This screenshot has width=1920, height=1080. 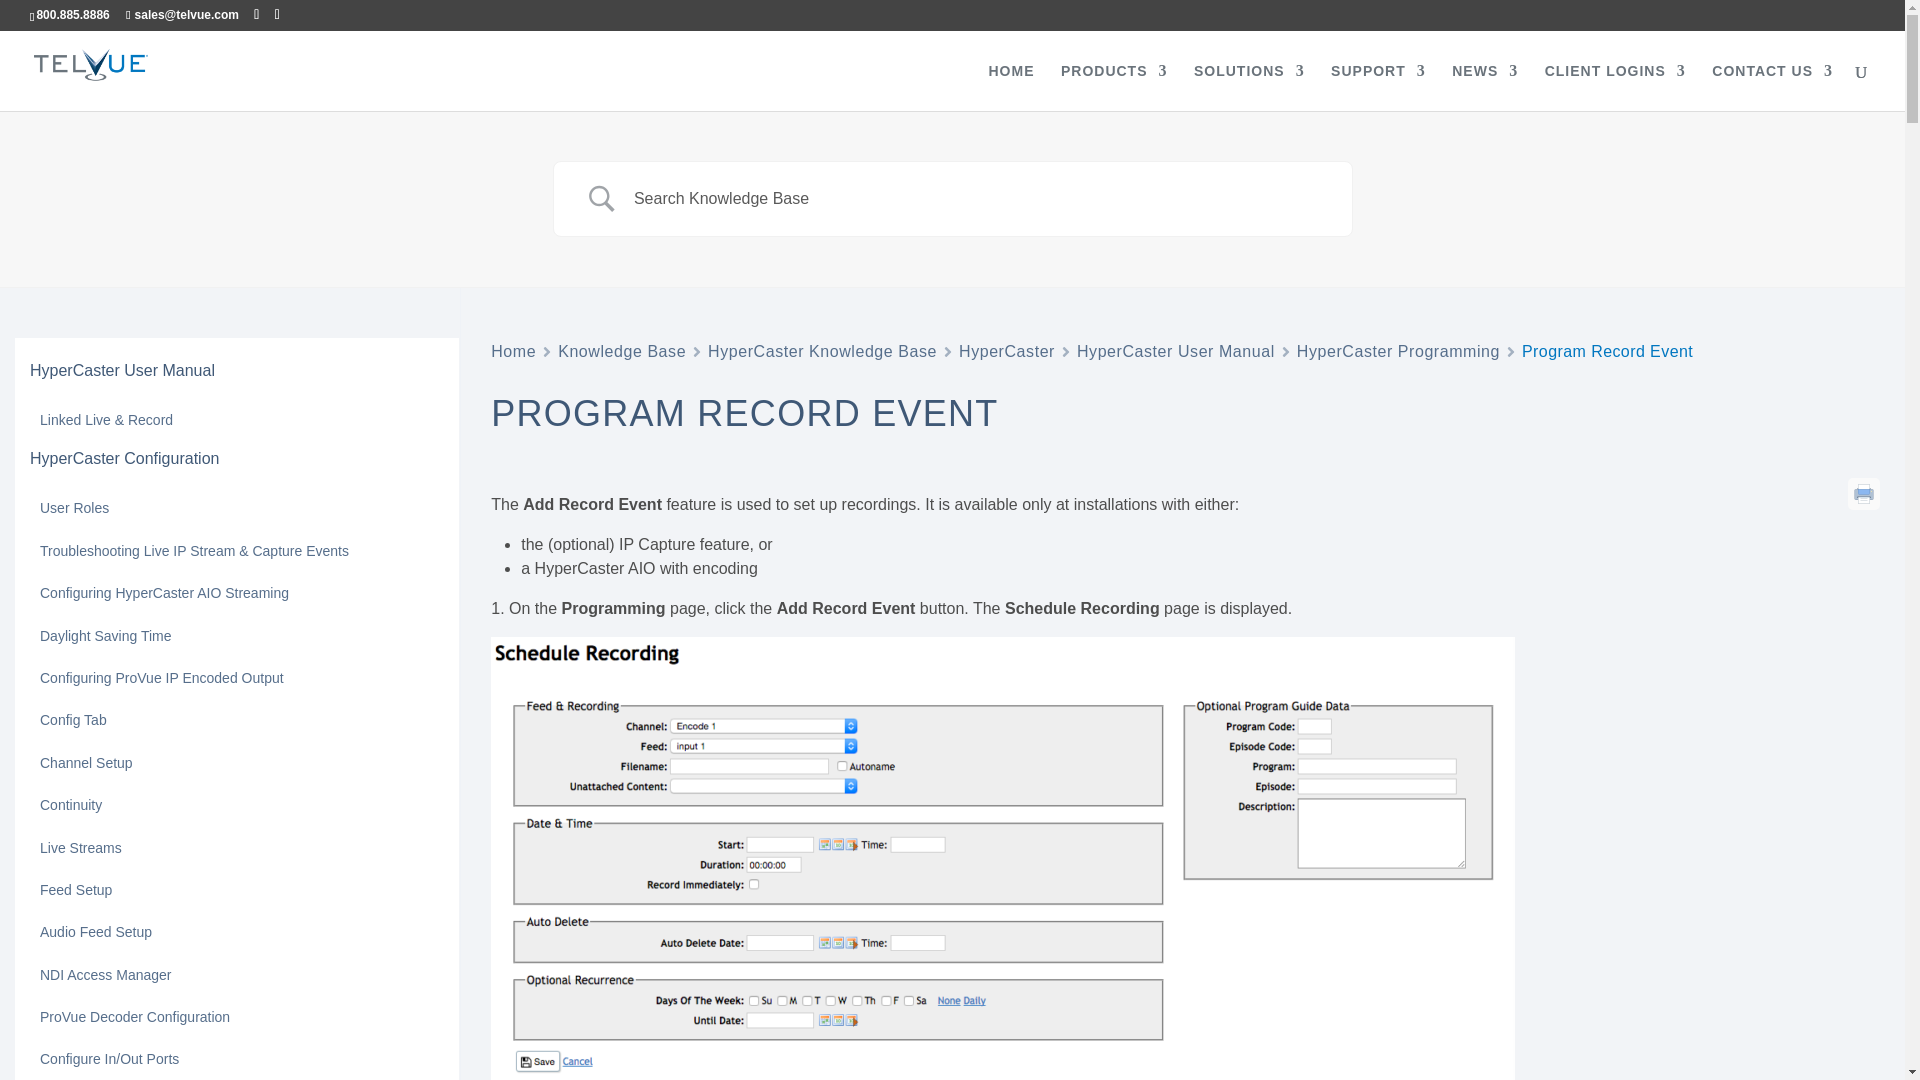 I want to click on NEWS, so click(x=1484, y=87).